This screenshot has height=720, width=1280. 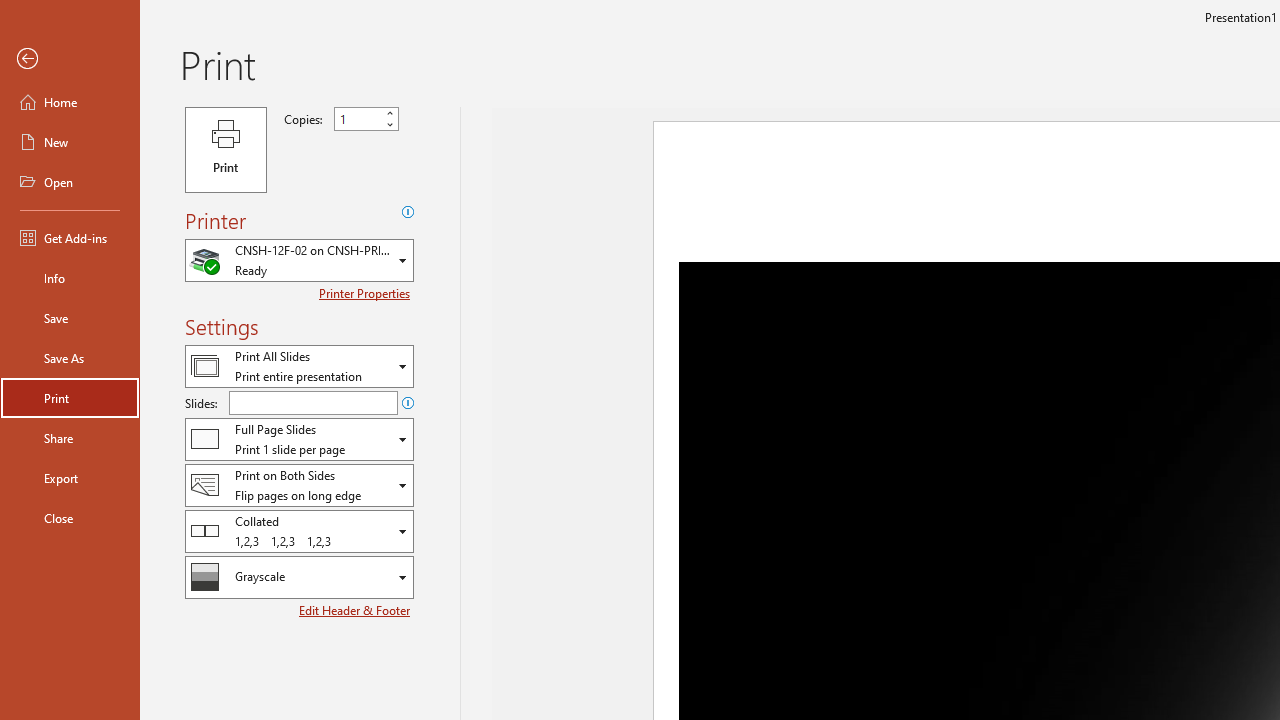 What do you see at coordinates (70, 182) in the screenshot?
I see `Open` at bounding box center [70, 182].